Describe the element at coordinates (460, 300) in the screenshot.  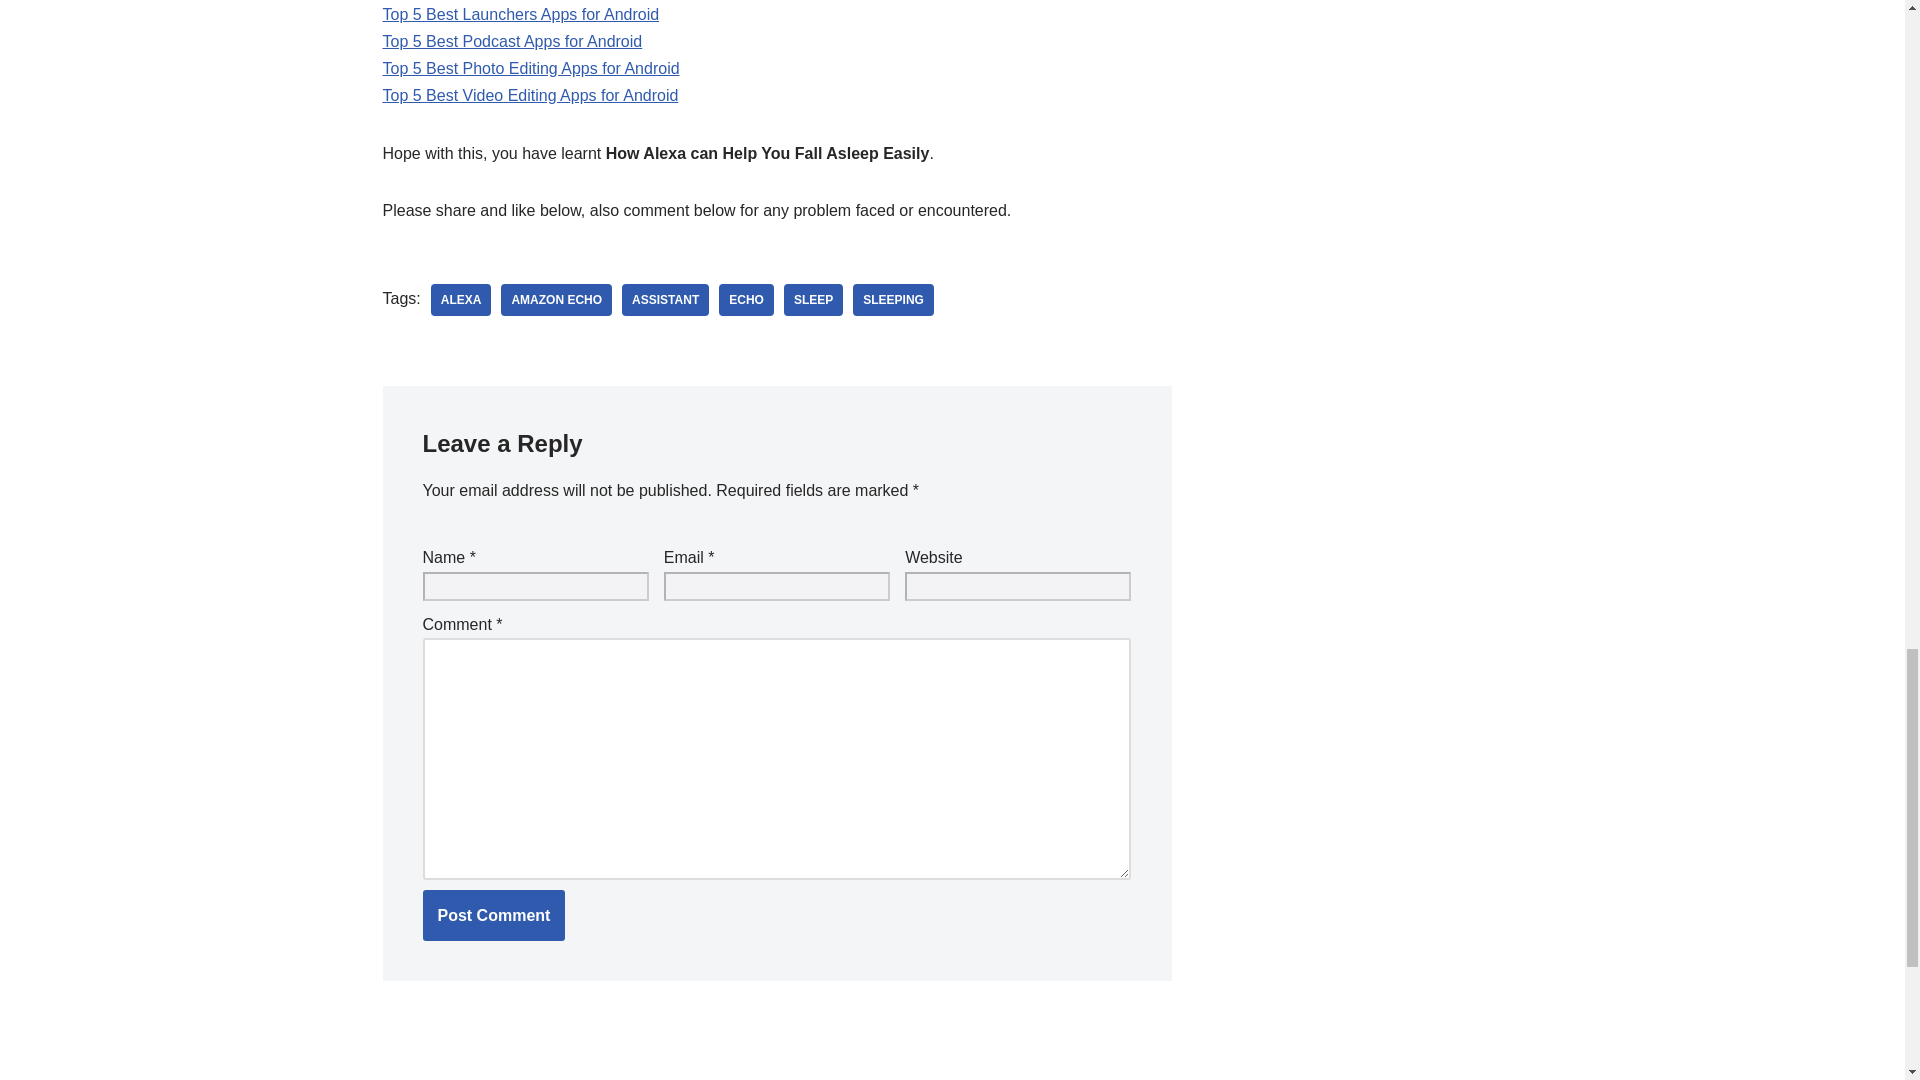
I see `Alexa` at that location.